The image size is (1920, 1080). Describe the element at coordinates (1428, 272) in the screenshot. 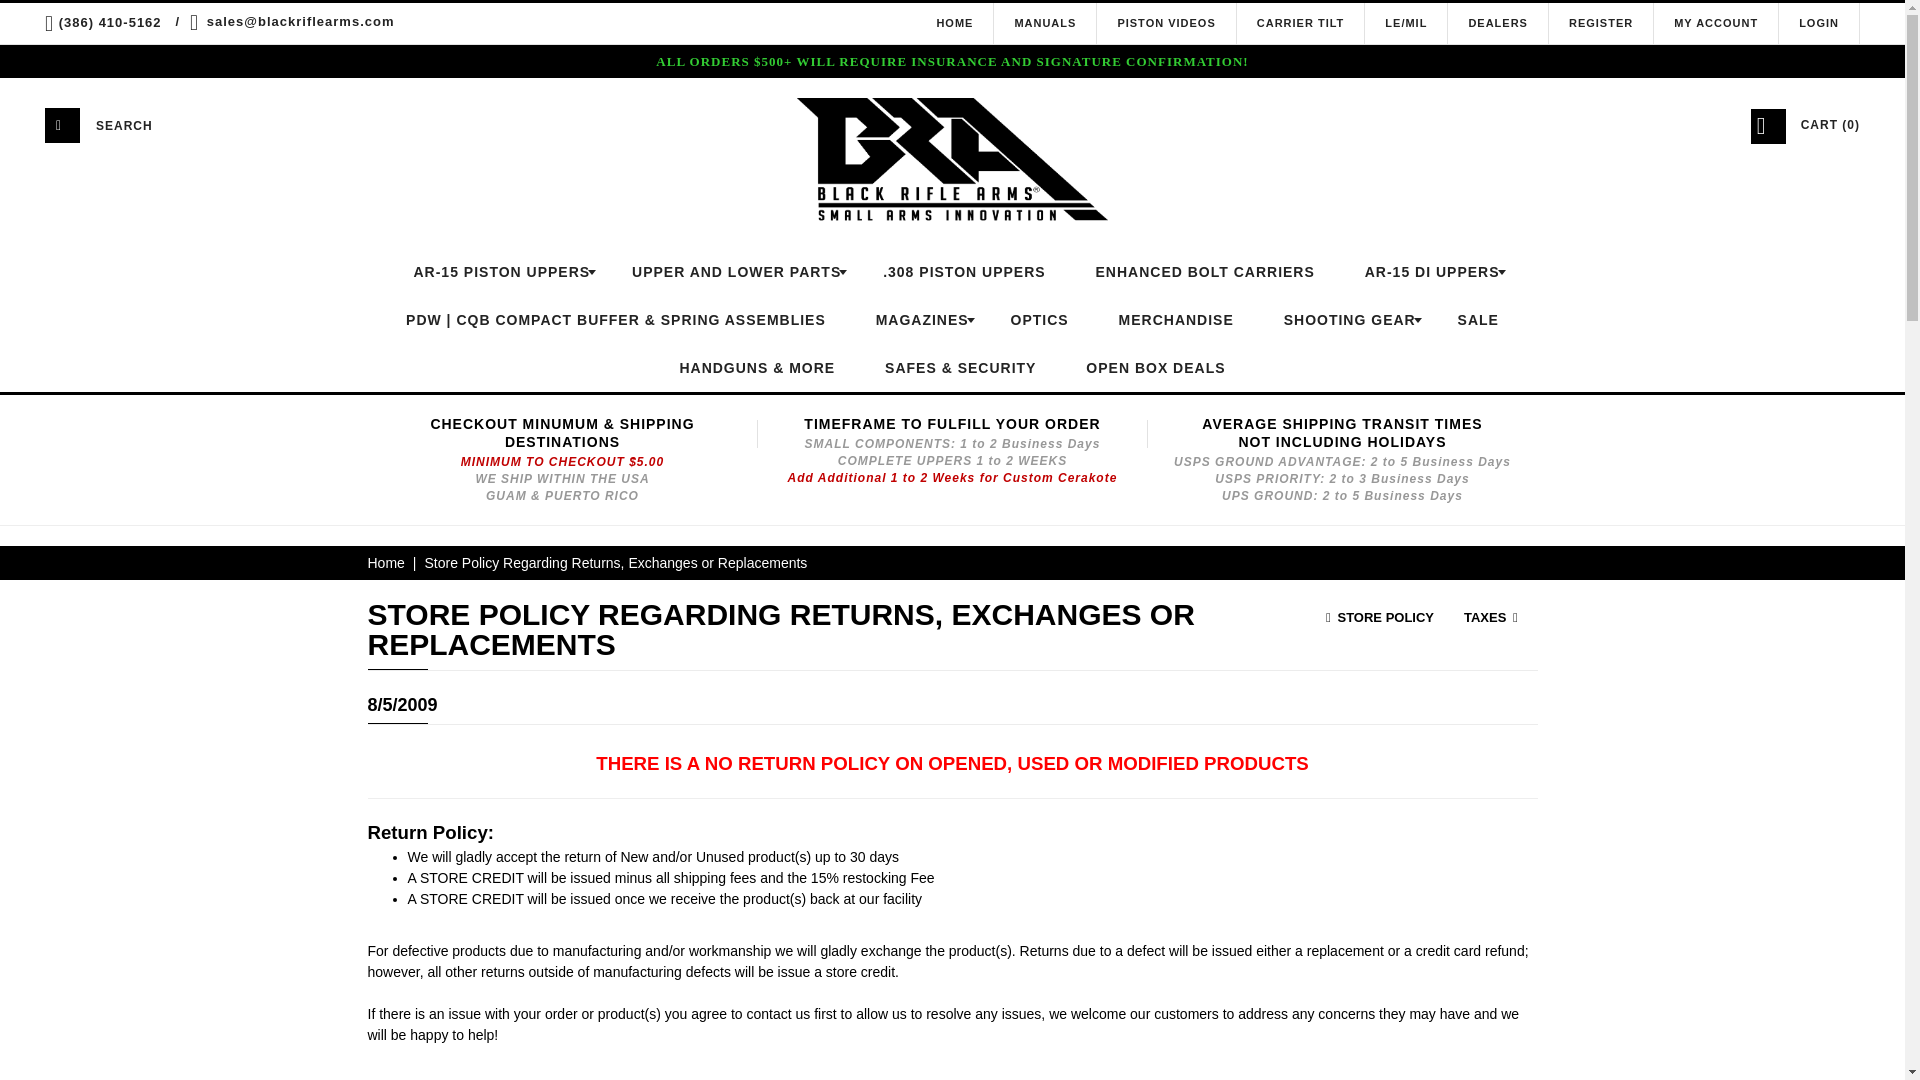

I see `AR-15 DI UPPERS` at that location.